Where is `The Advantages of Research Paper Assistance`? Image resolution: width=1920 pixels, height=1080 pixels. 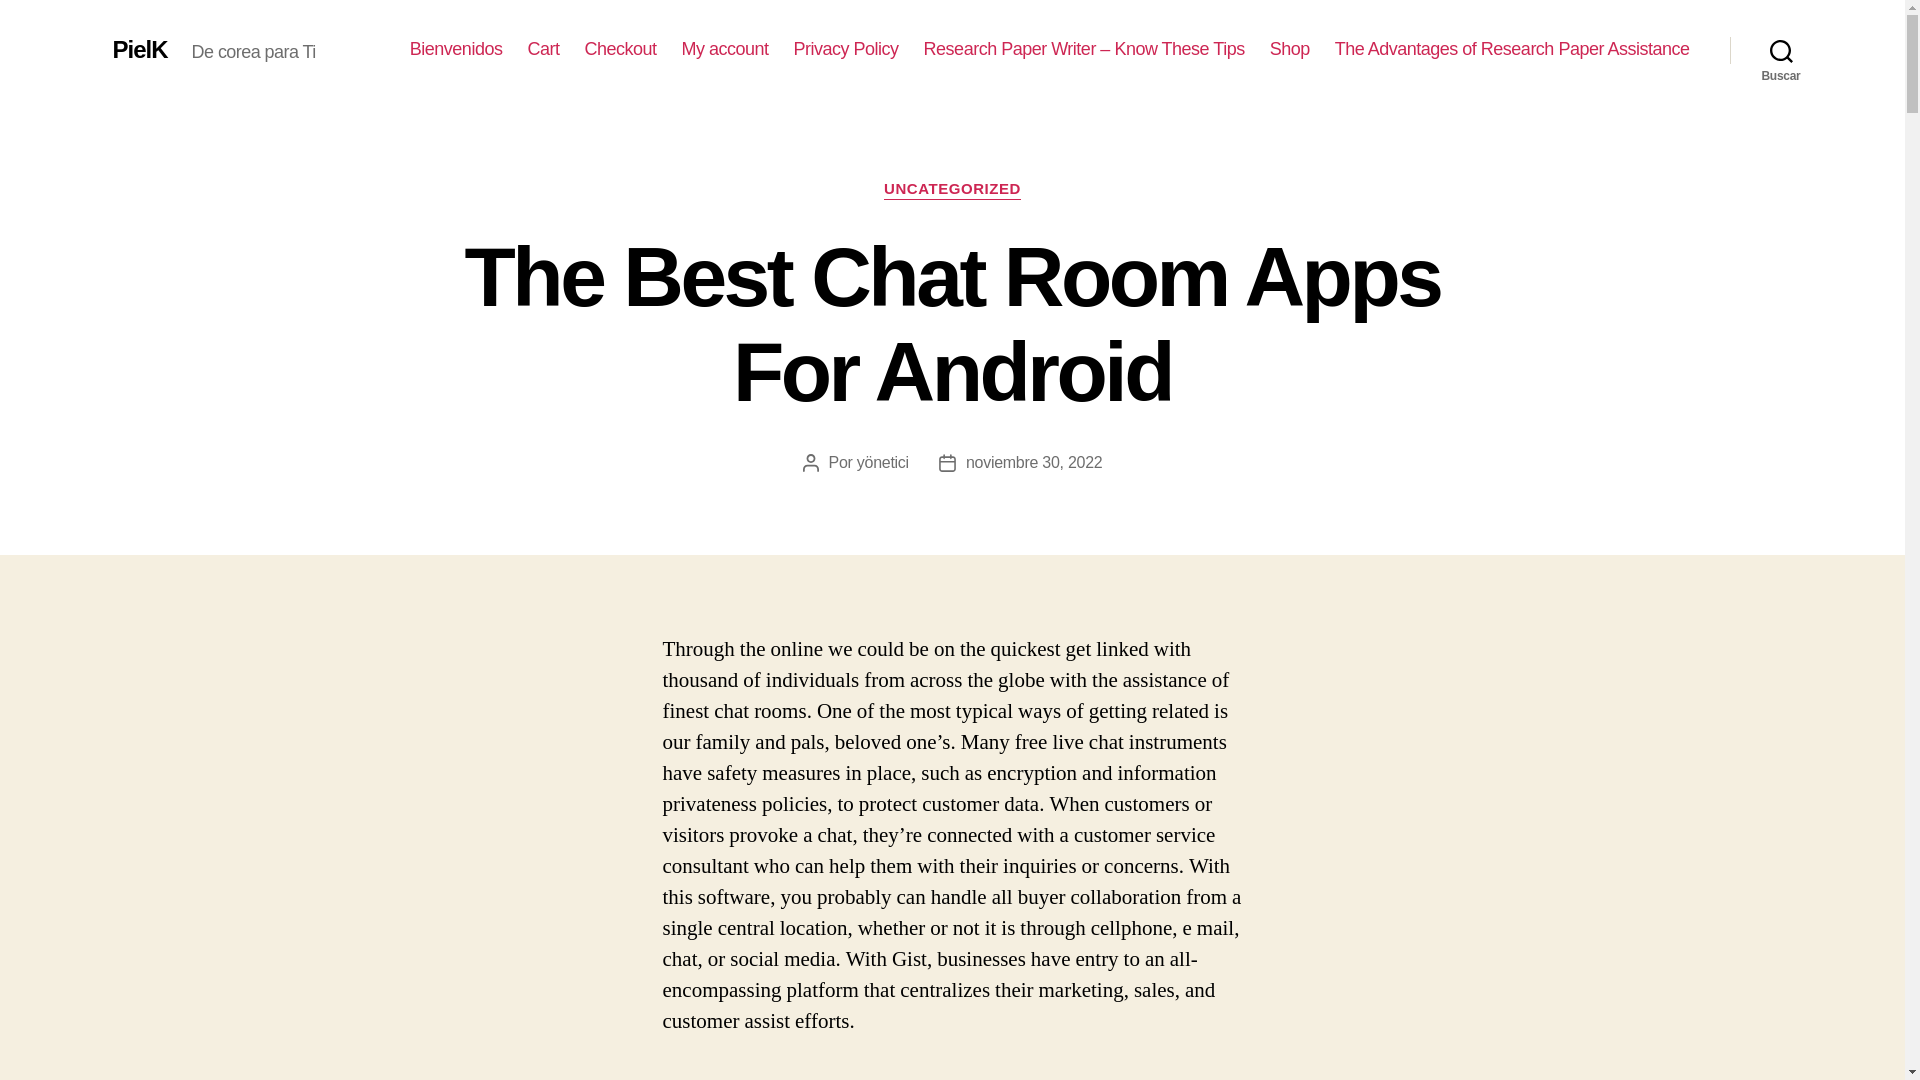
The Advantages of Research Paper Assistance is located at coordinates (1512, 49).